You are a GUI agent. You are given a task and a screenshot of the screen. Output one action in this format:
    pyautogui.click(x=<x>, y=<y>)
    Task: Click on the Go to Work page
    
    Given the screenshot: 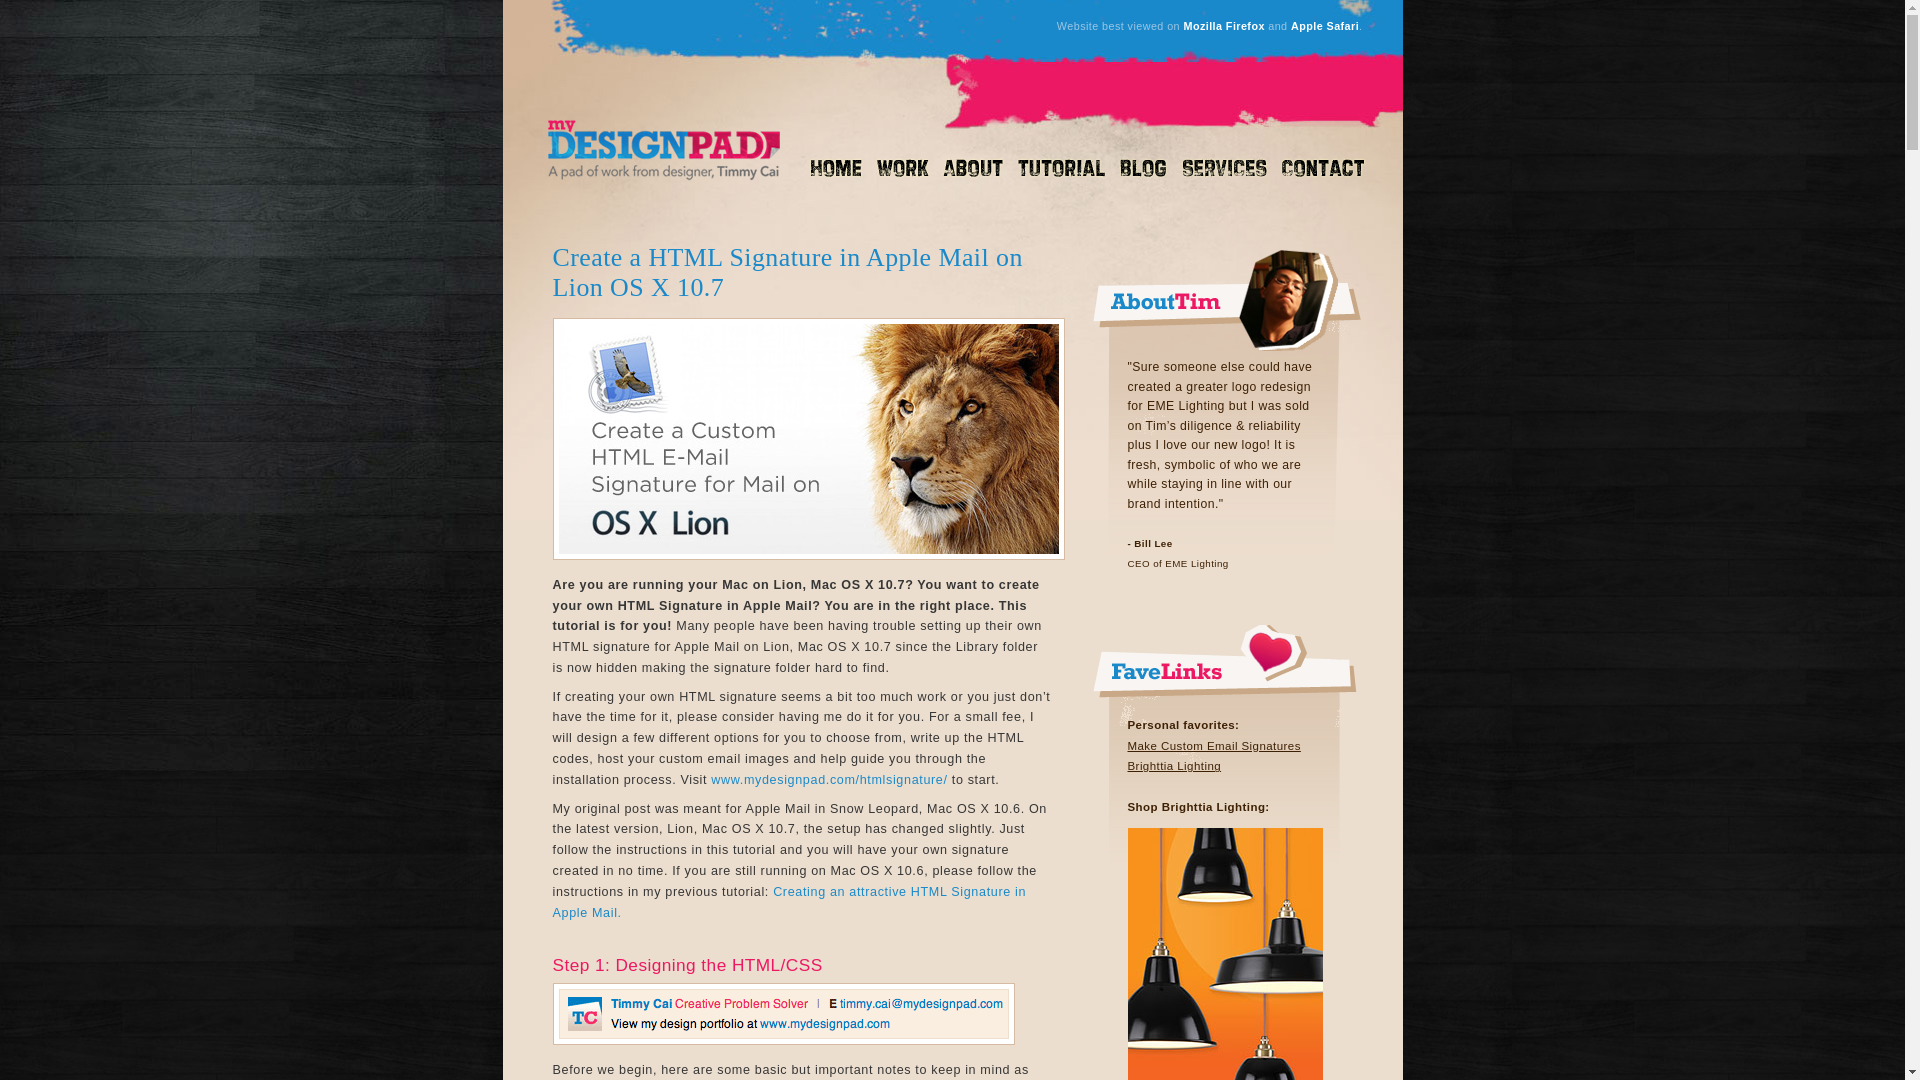 What is the action you would take?
    pyautogui.click(x=902, y=170)
    